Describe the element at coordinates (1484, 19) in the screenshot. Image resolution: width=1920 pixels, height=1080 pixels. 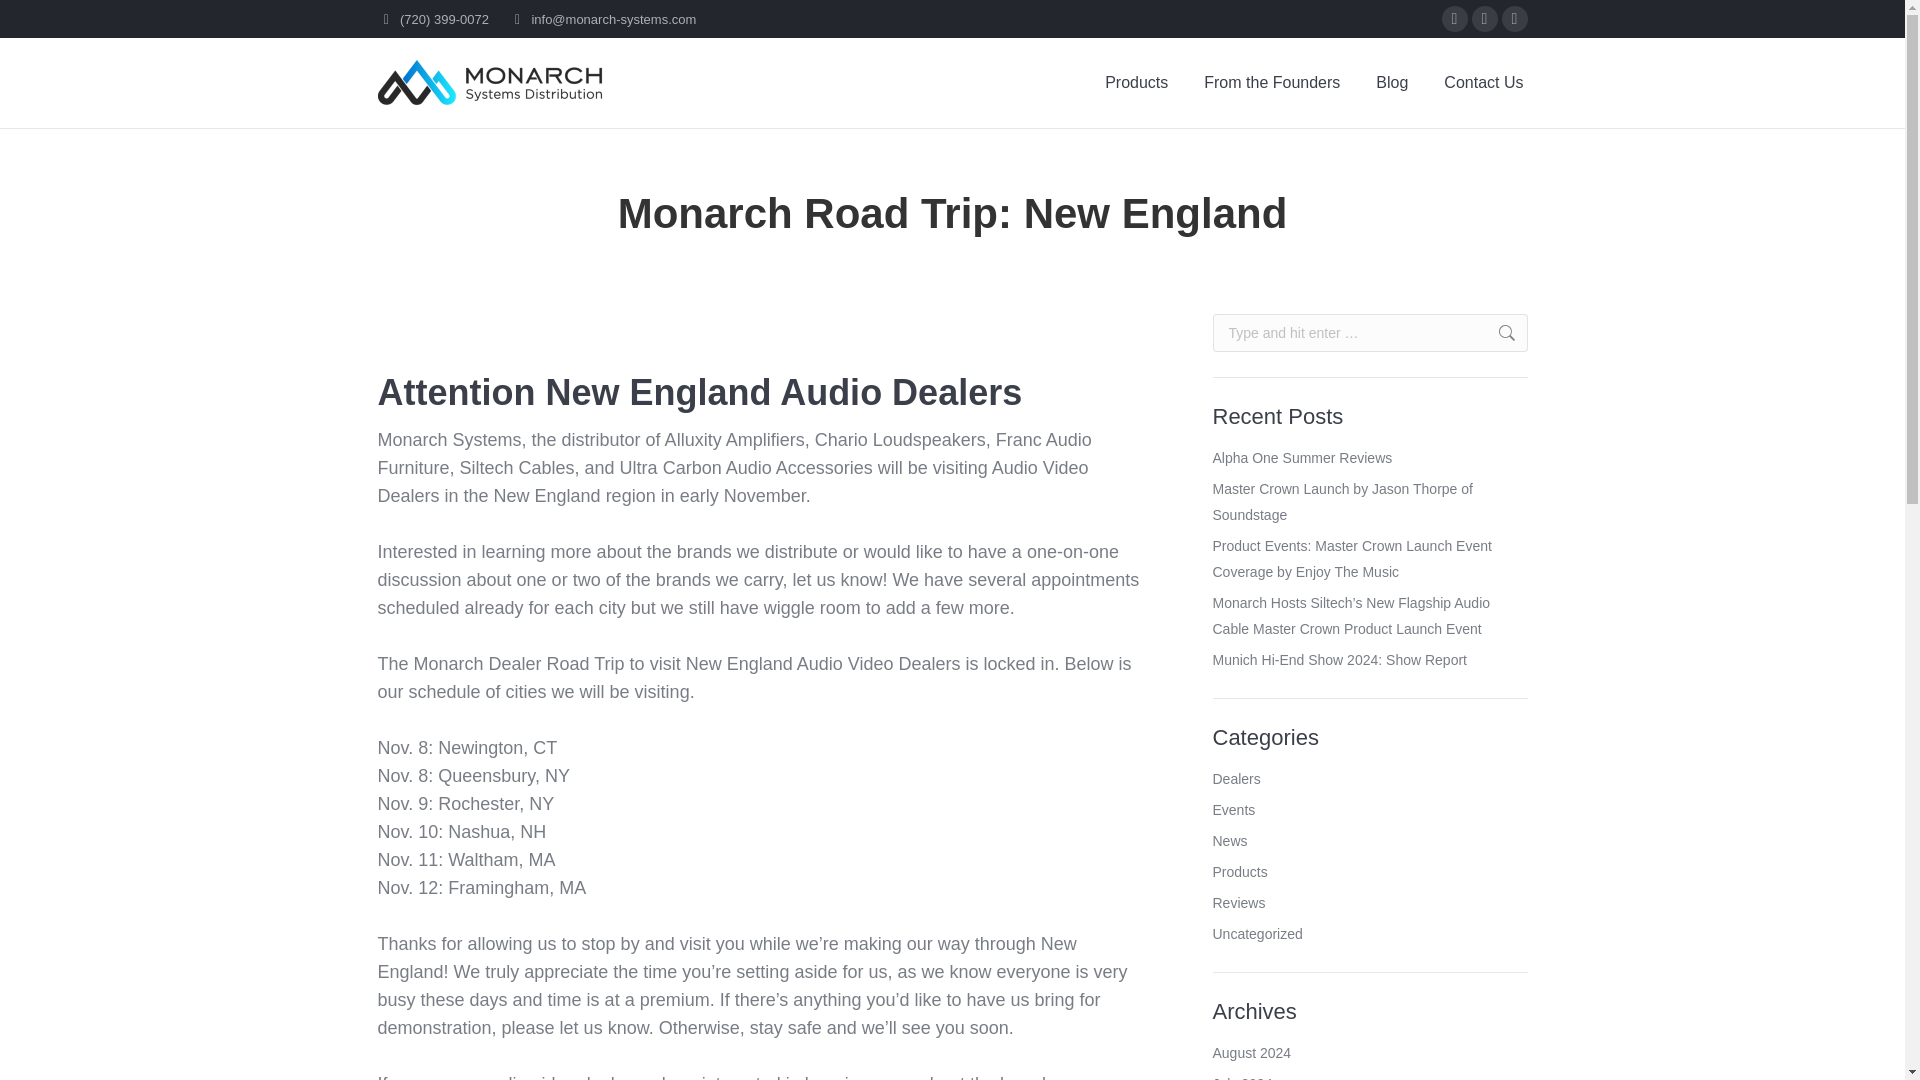
I see `X page opens in new window` at that location.